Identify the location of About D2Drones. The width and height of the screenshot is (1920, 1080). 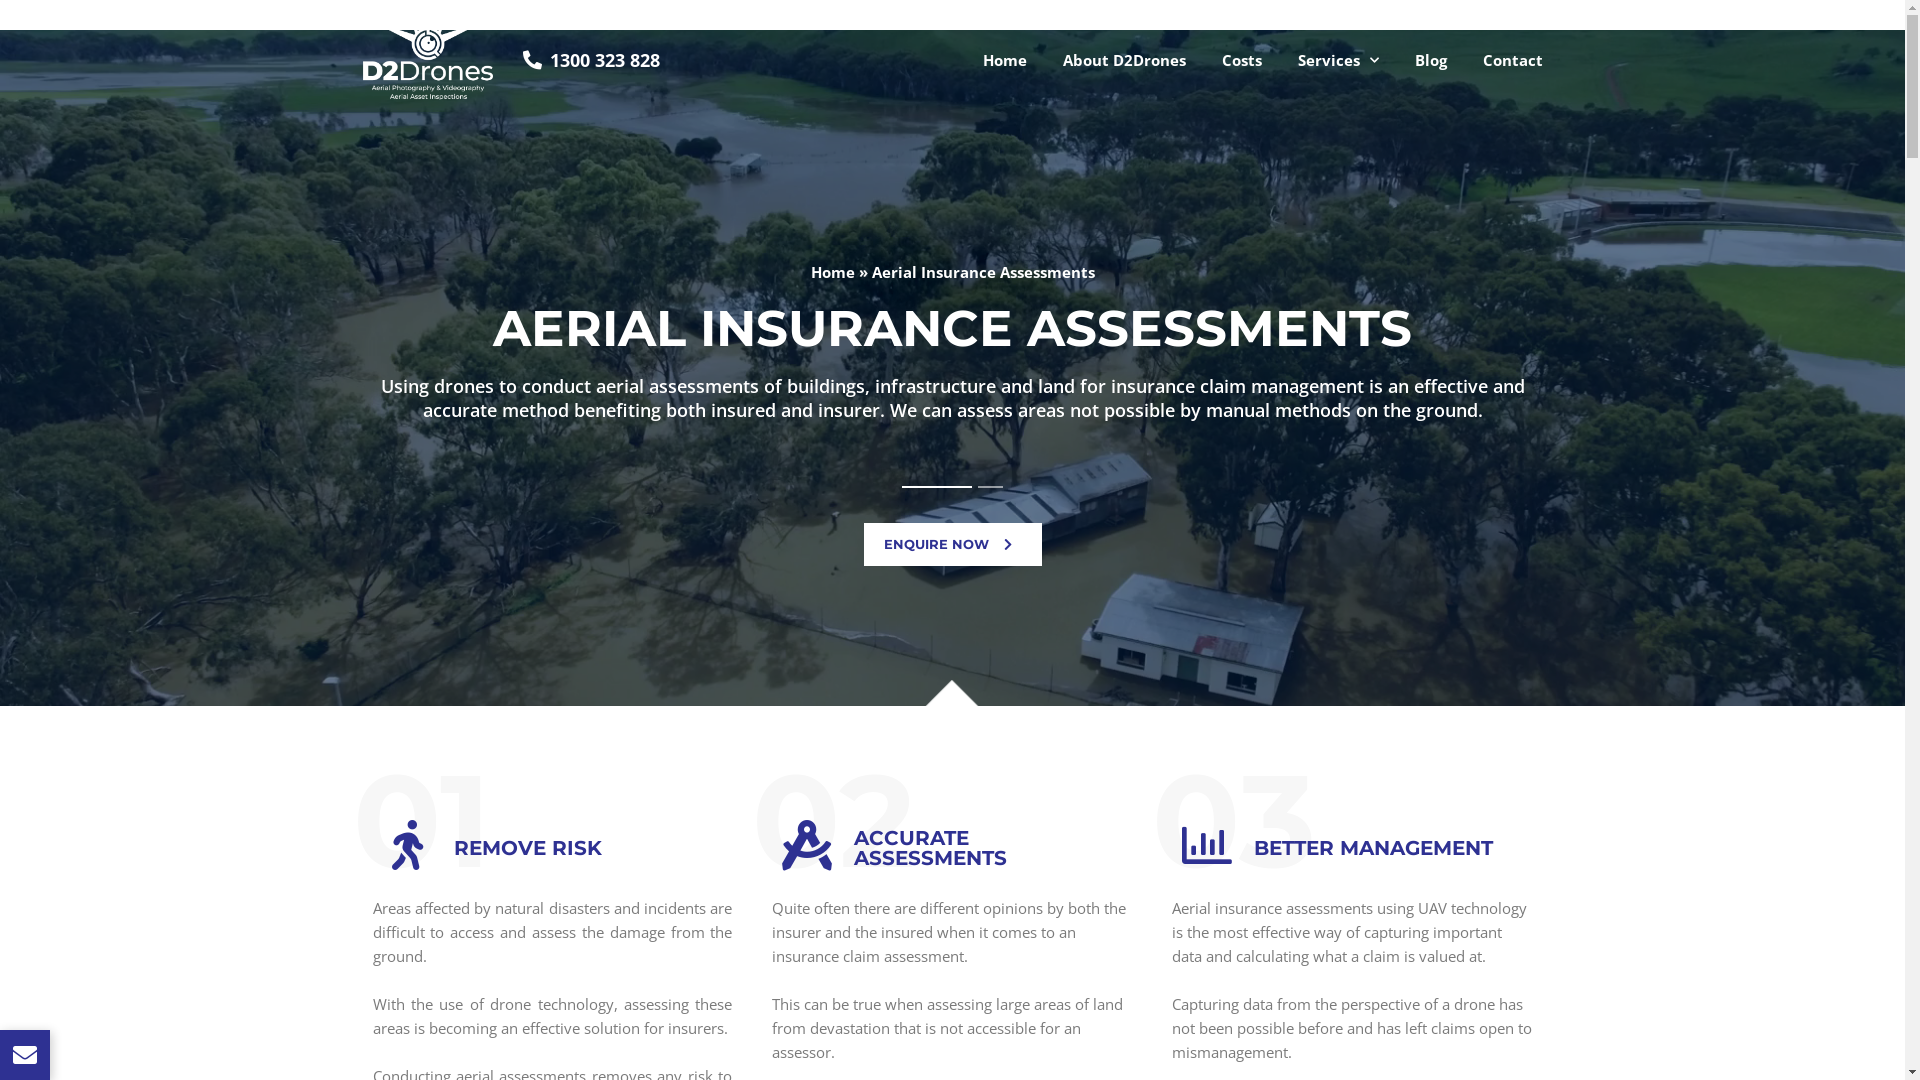
(1124, 60).